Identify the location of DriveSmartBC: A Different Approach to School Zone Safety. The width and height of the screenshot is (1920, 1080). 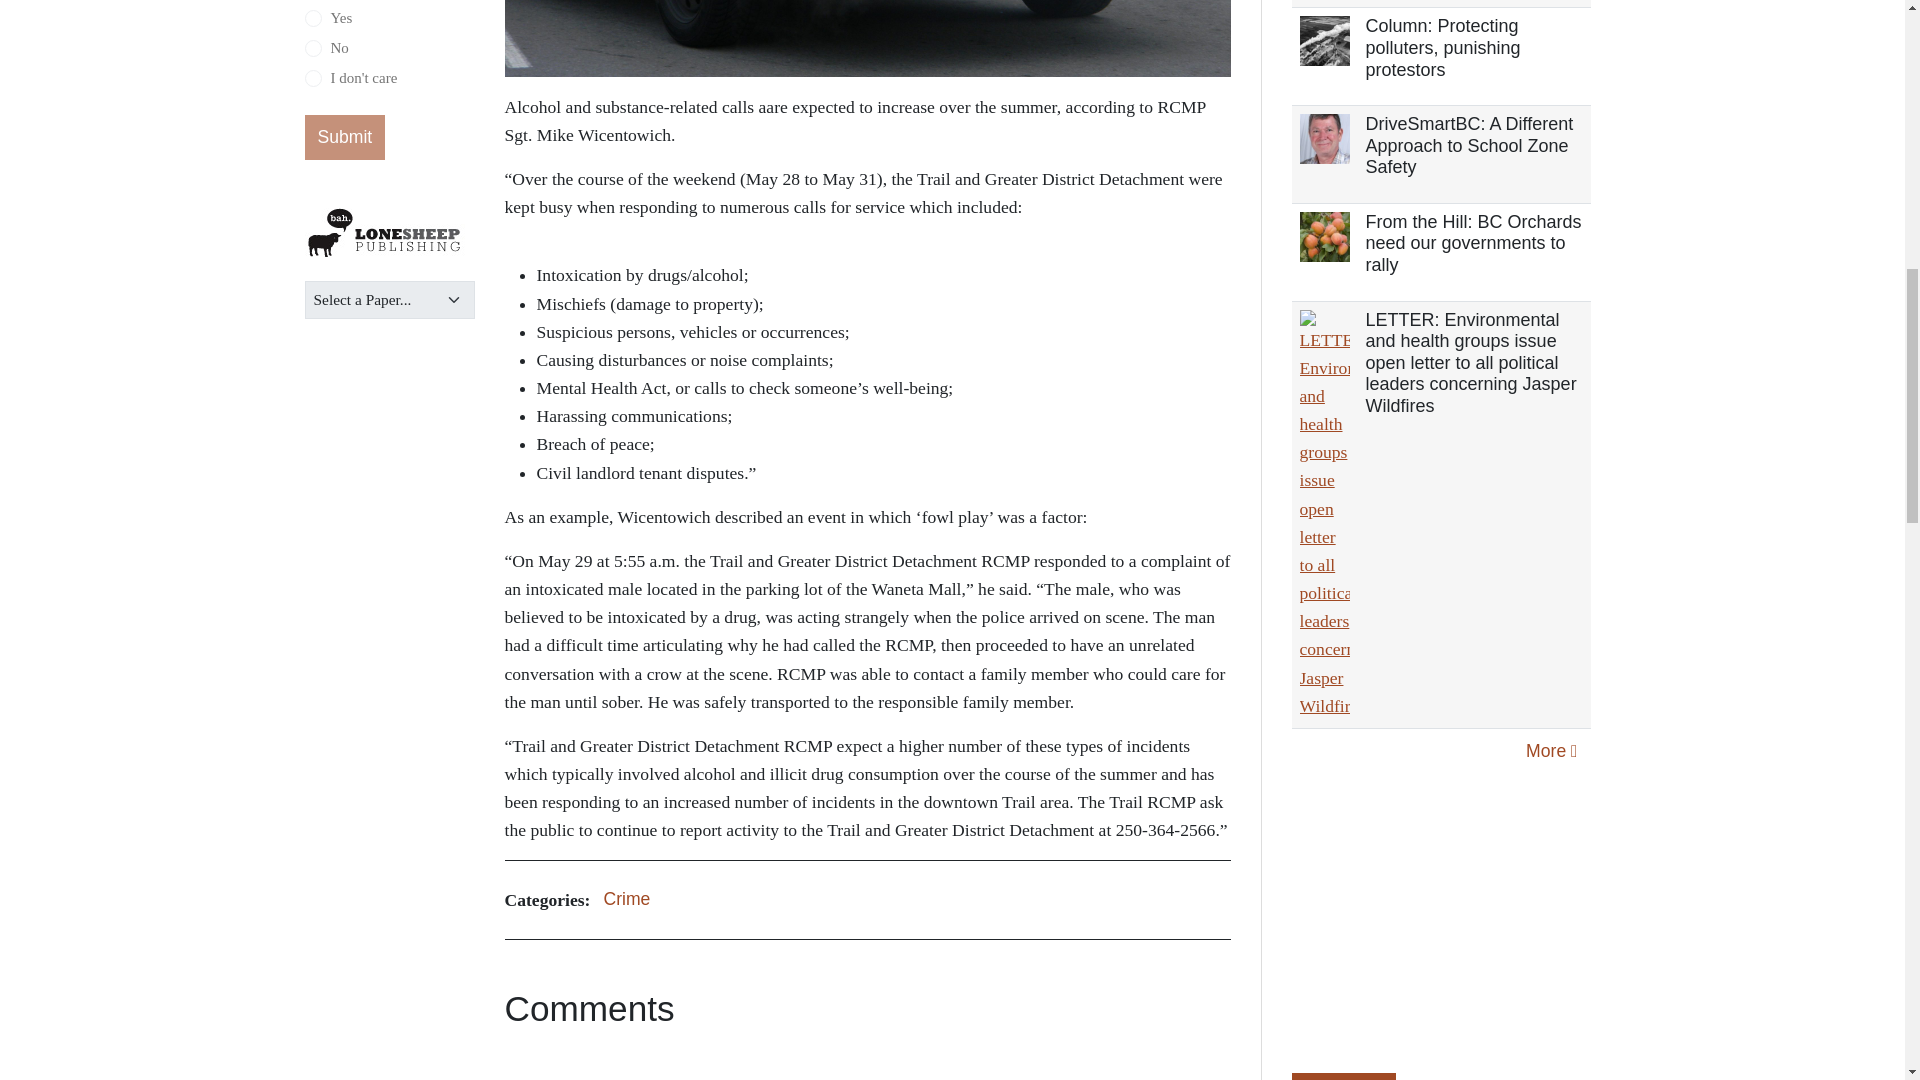
(1470, 146).